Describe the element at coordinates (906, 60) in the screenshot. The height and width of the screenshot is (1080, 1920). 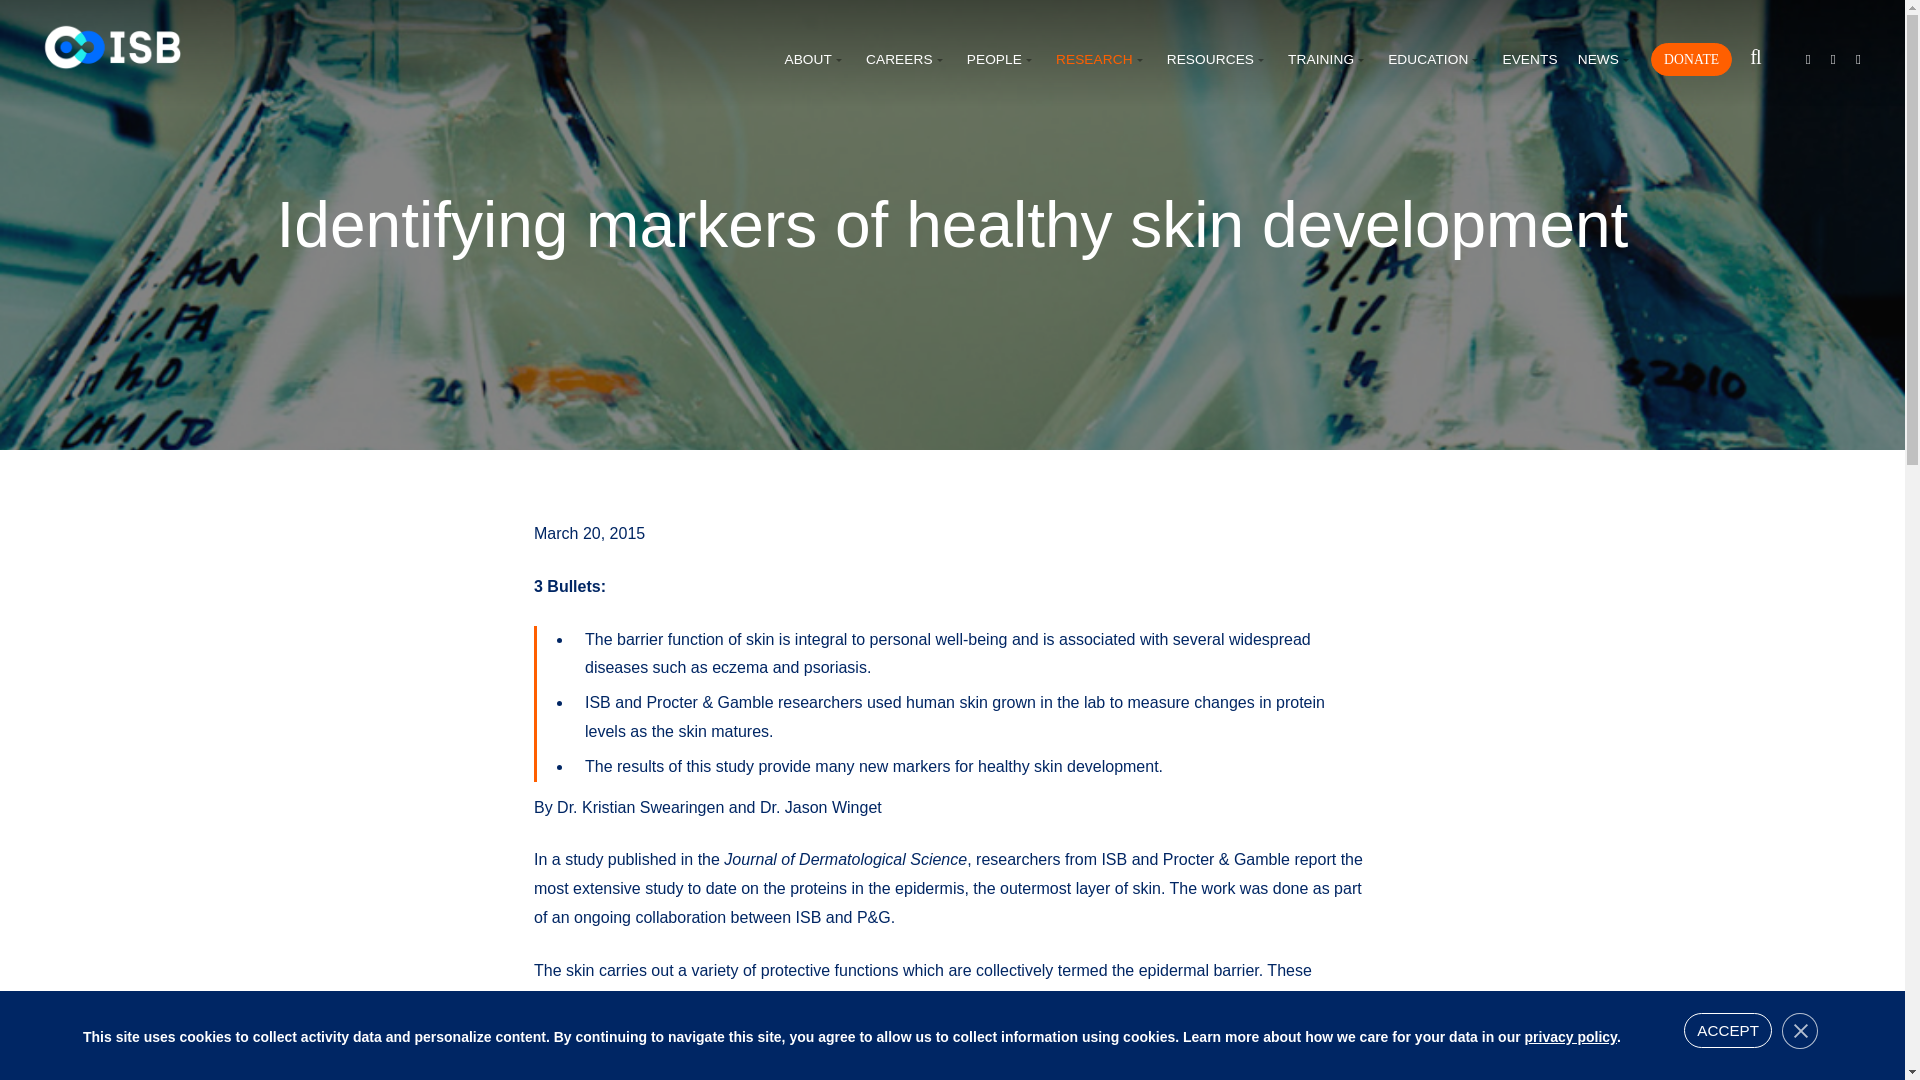
I see `CAREERS` at that location.